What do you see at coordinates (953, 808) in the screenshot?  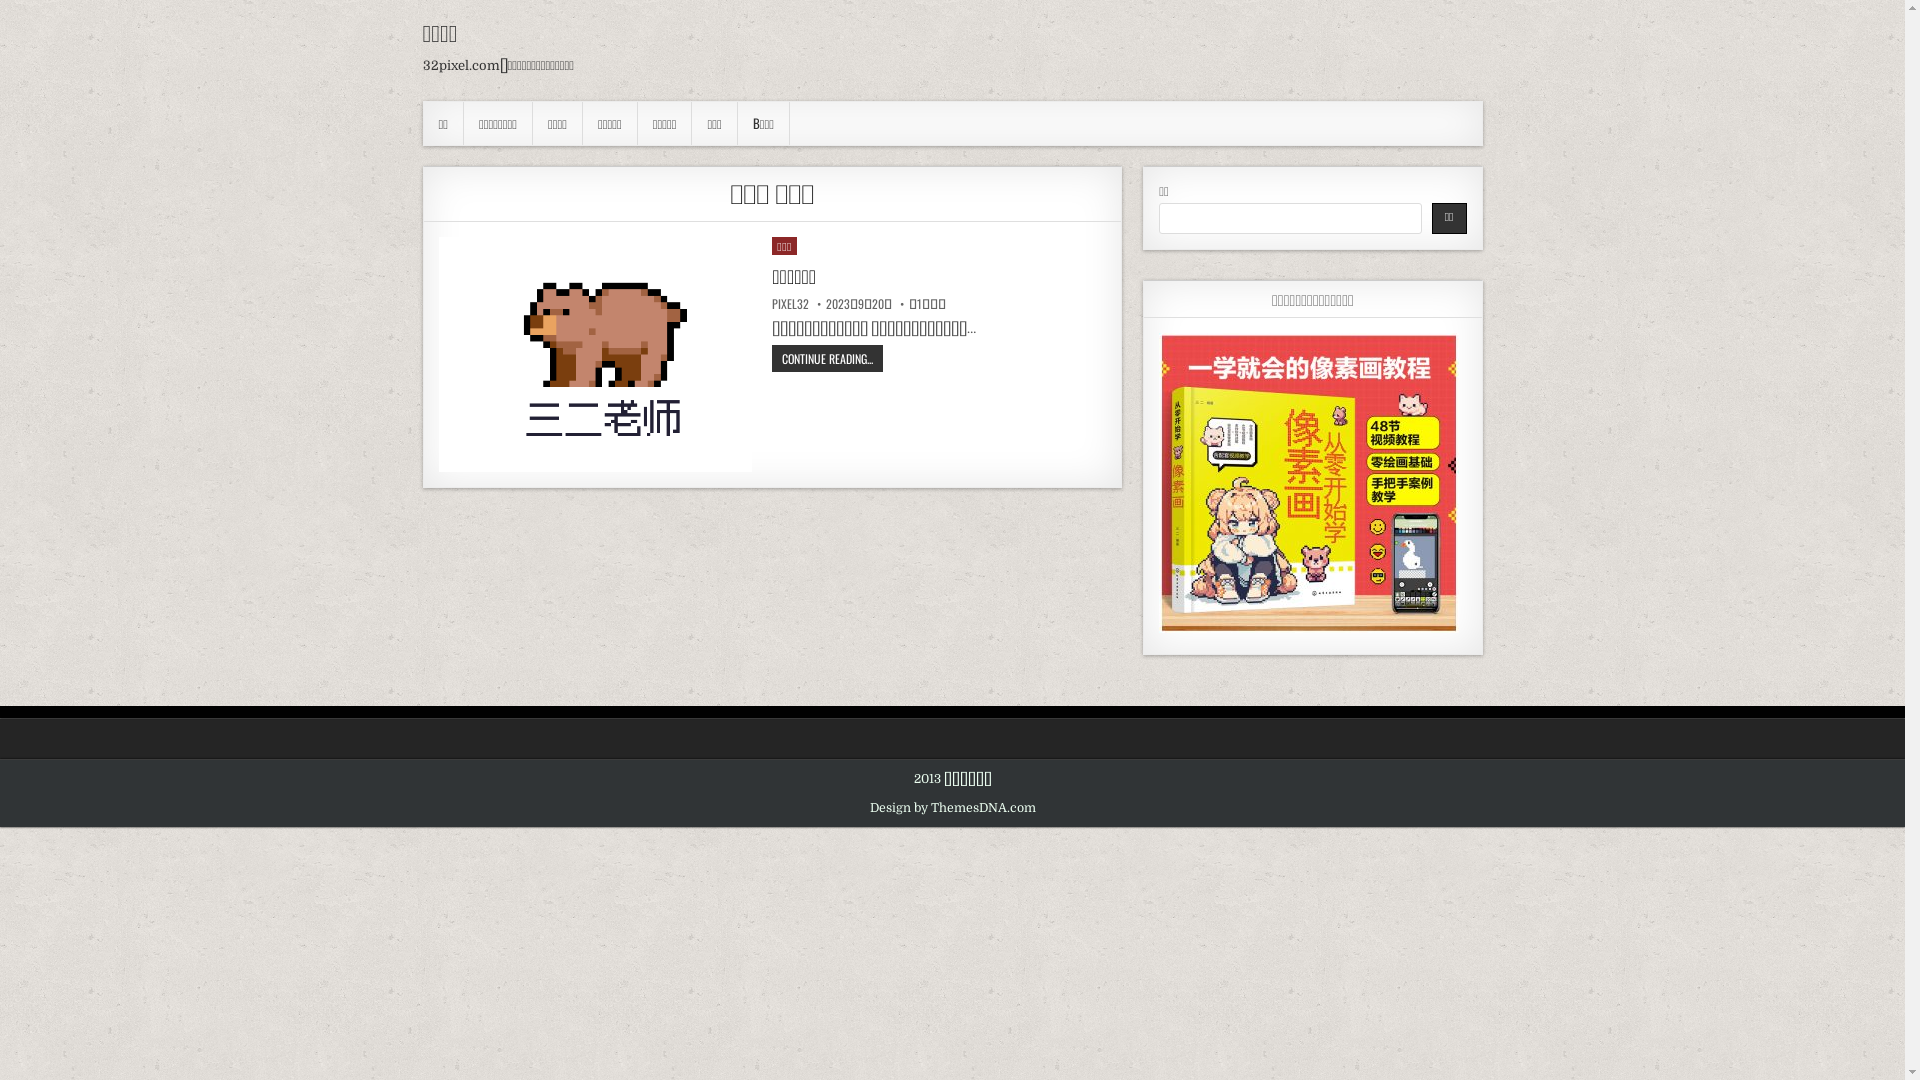 I see `Design by ThemesDNA.com` at bounding box center [953, 808].